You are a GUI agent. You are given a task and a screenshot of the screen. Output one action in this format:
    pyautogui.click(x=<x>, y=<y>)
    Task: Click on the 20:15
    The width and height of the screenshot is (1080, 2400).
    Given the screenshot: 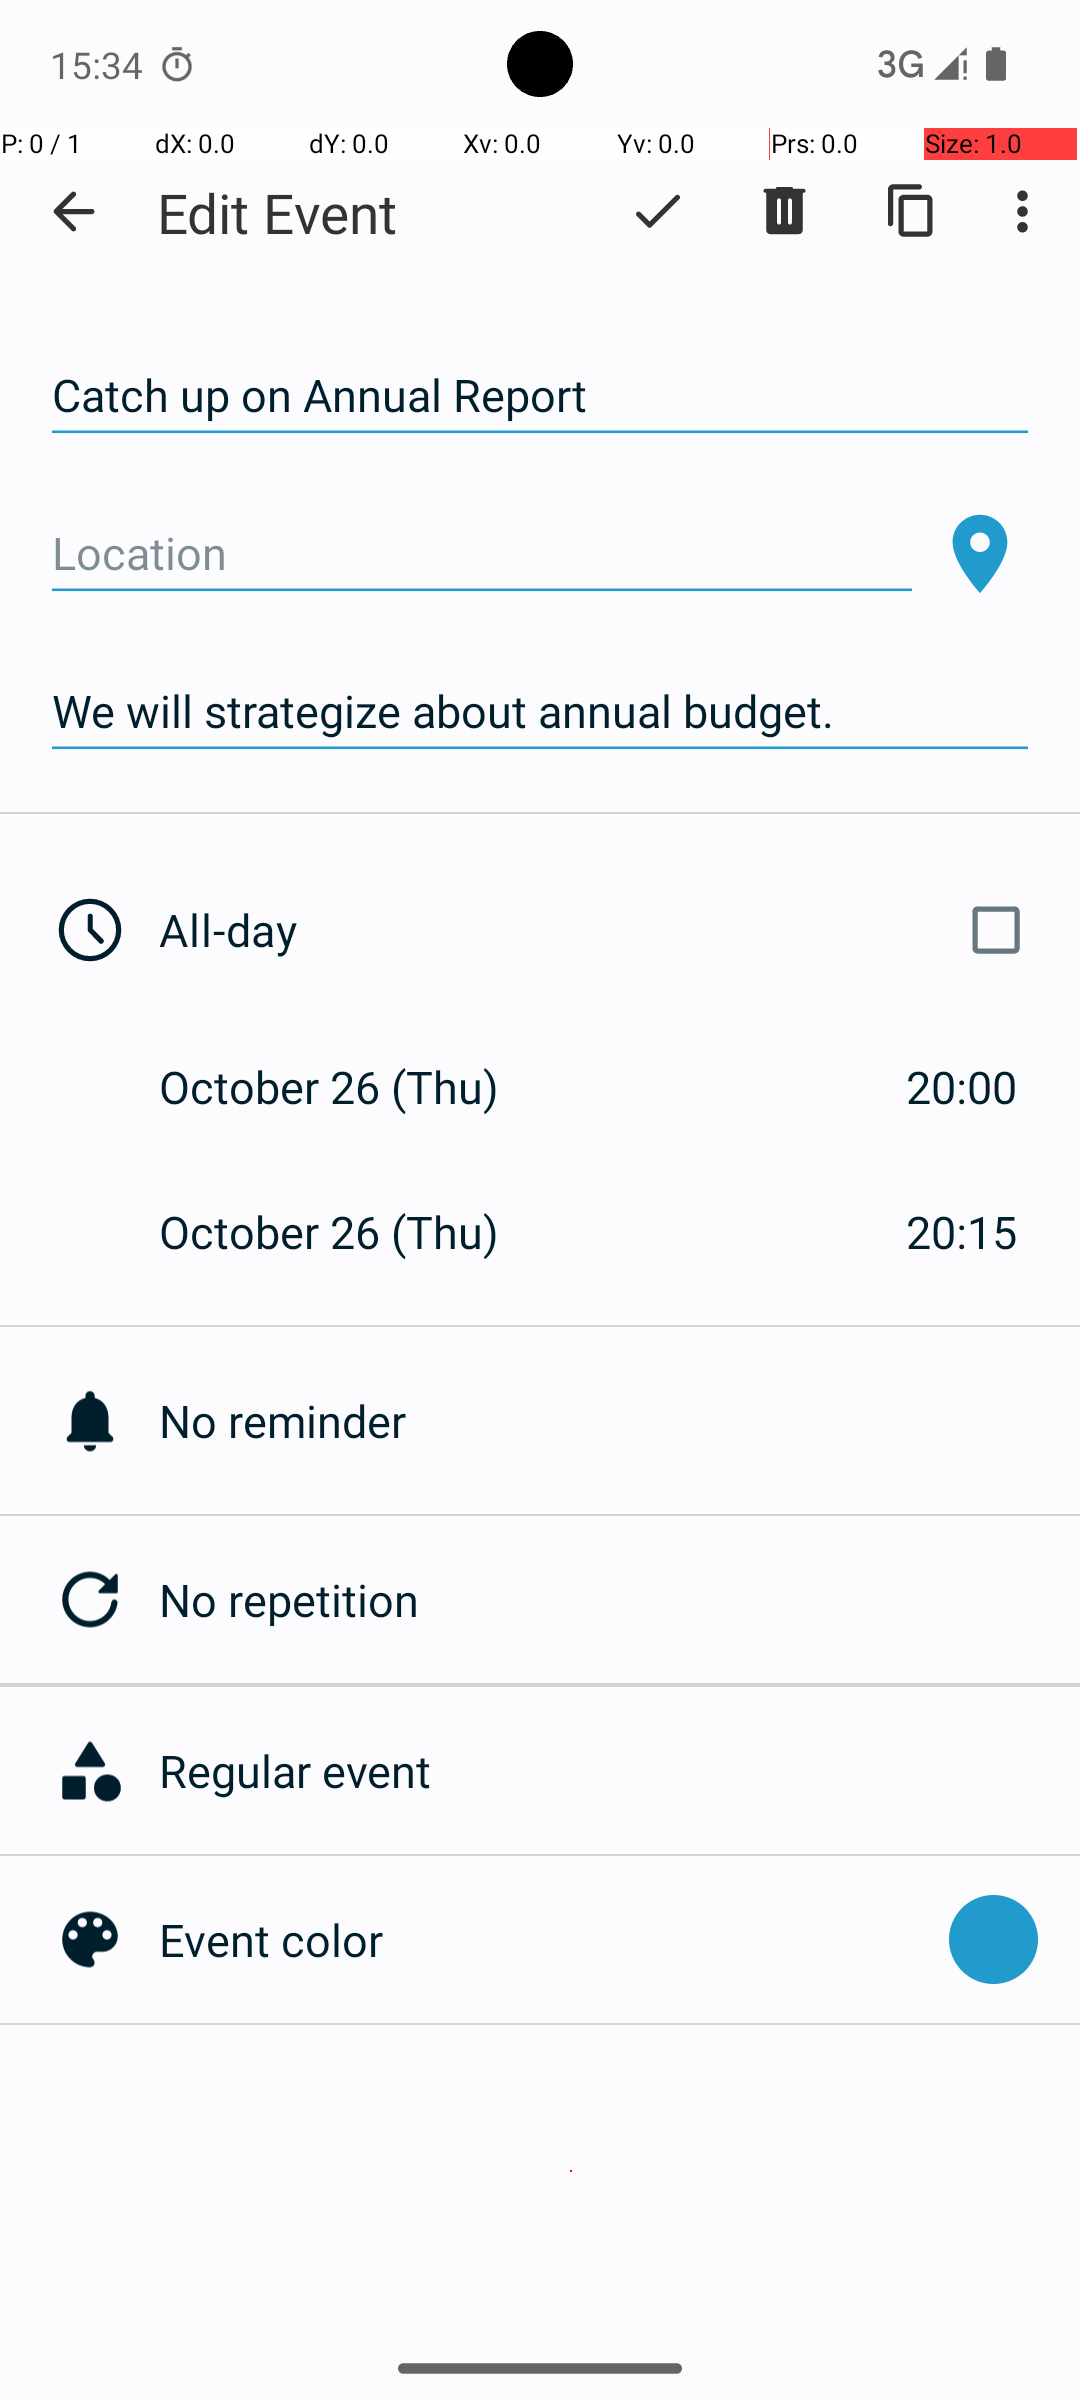 What is the action you would take?
    pyautogui.click(x=962, y=1232)
    